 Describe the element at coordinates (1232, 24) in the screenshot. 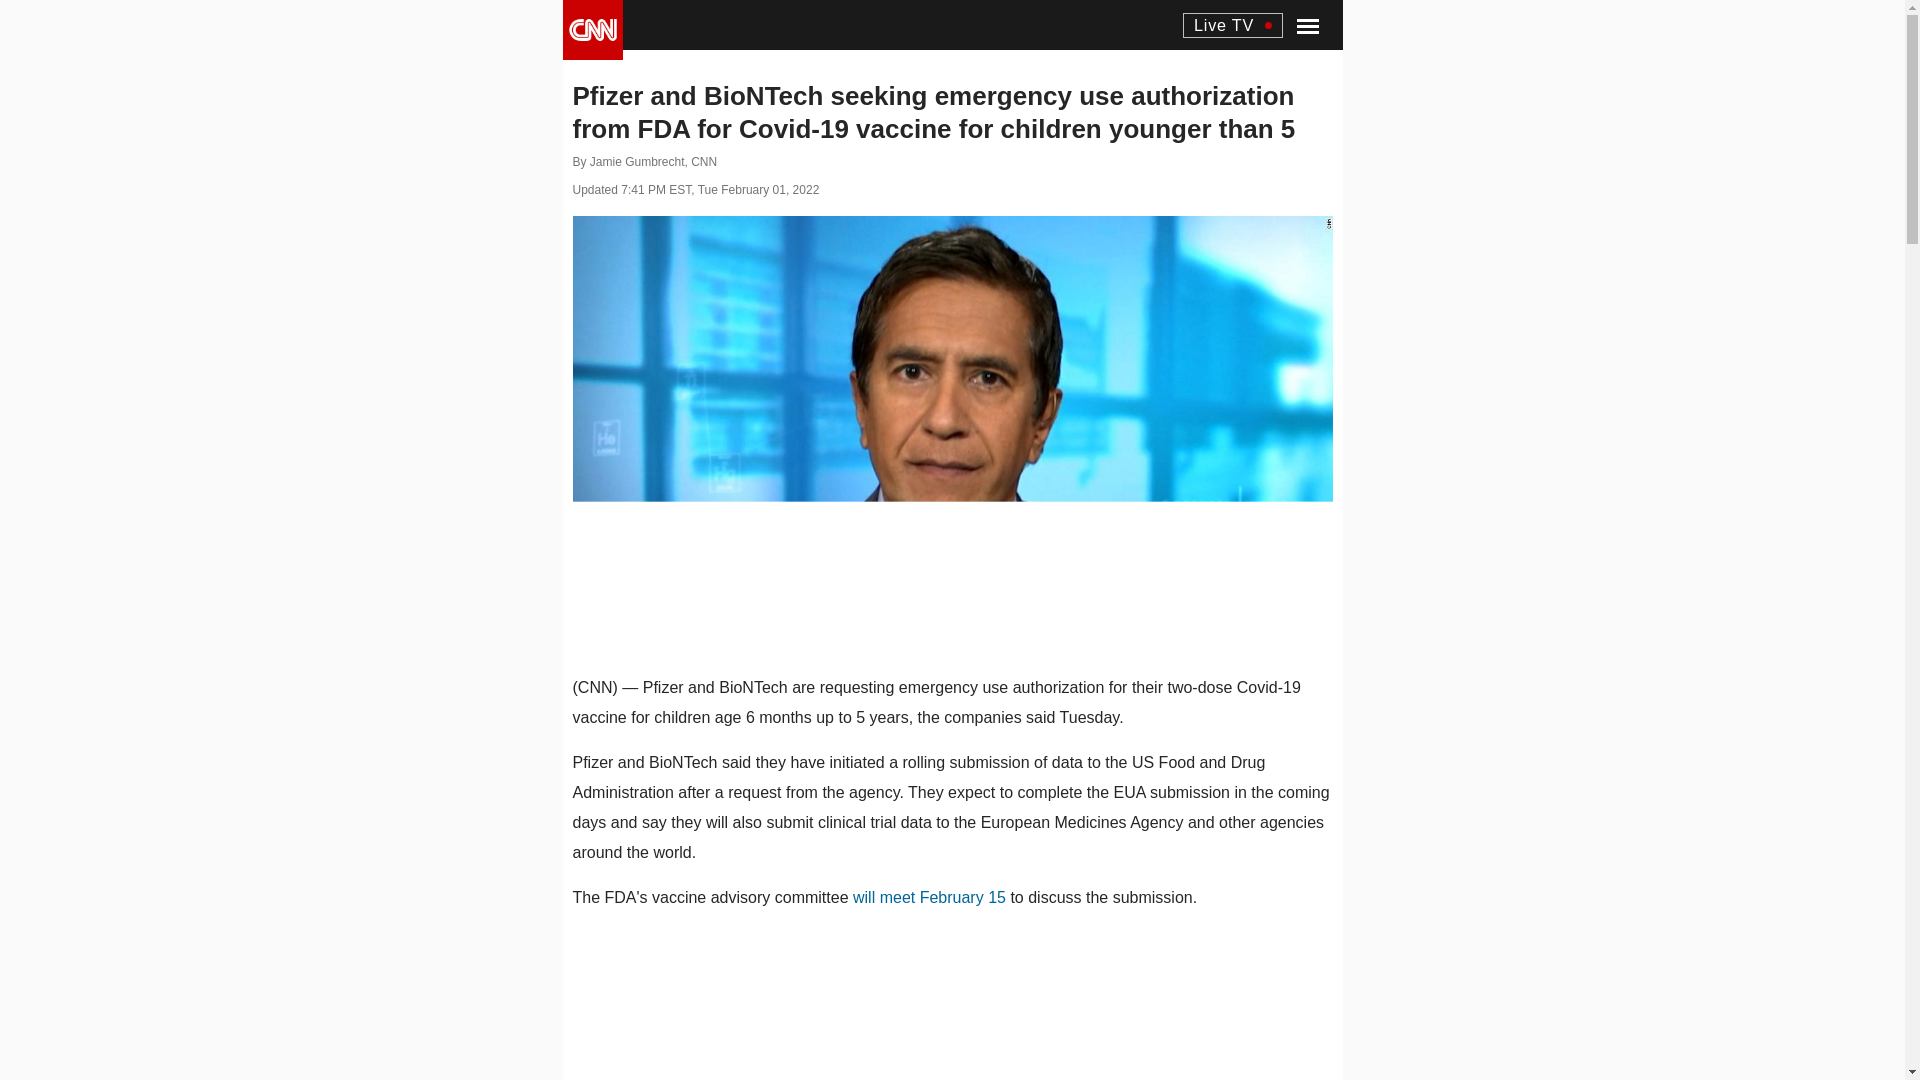

I see `Live TV` at that location.